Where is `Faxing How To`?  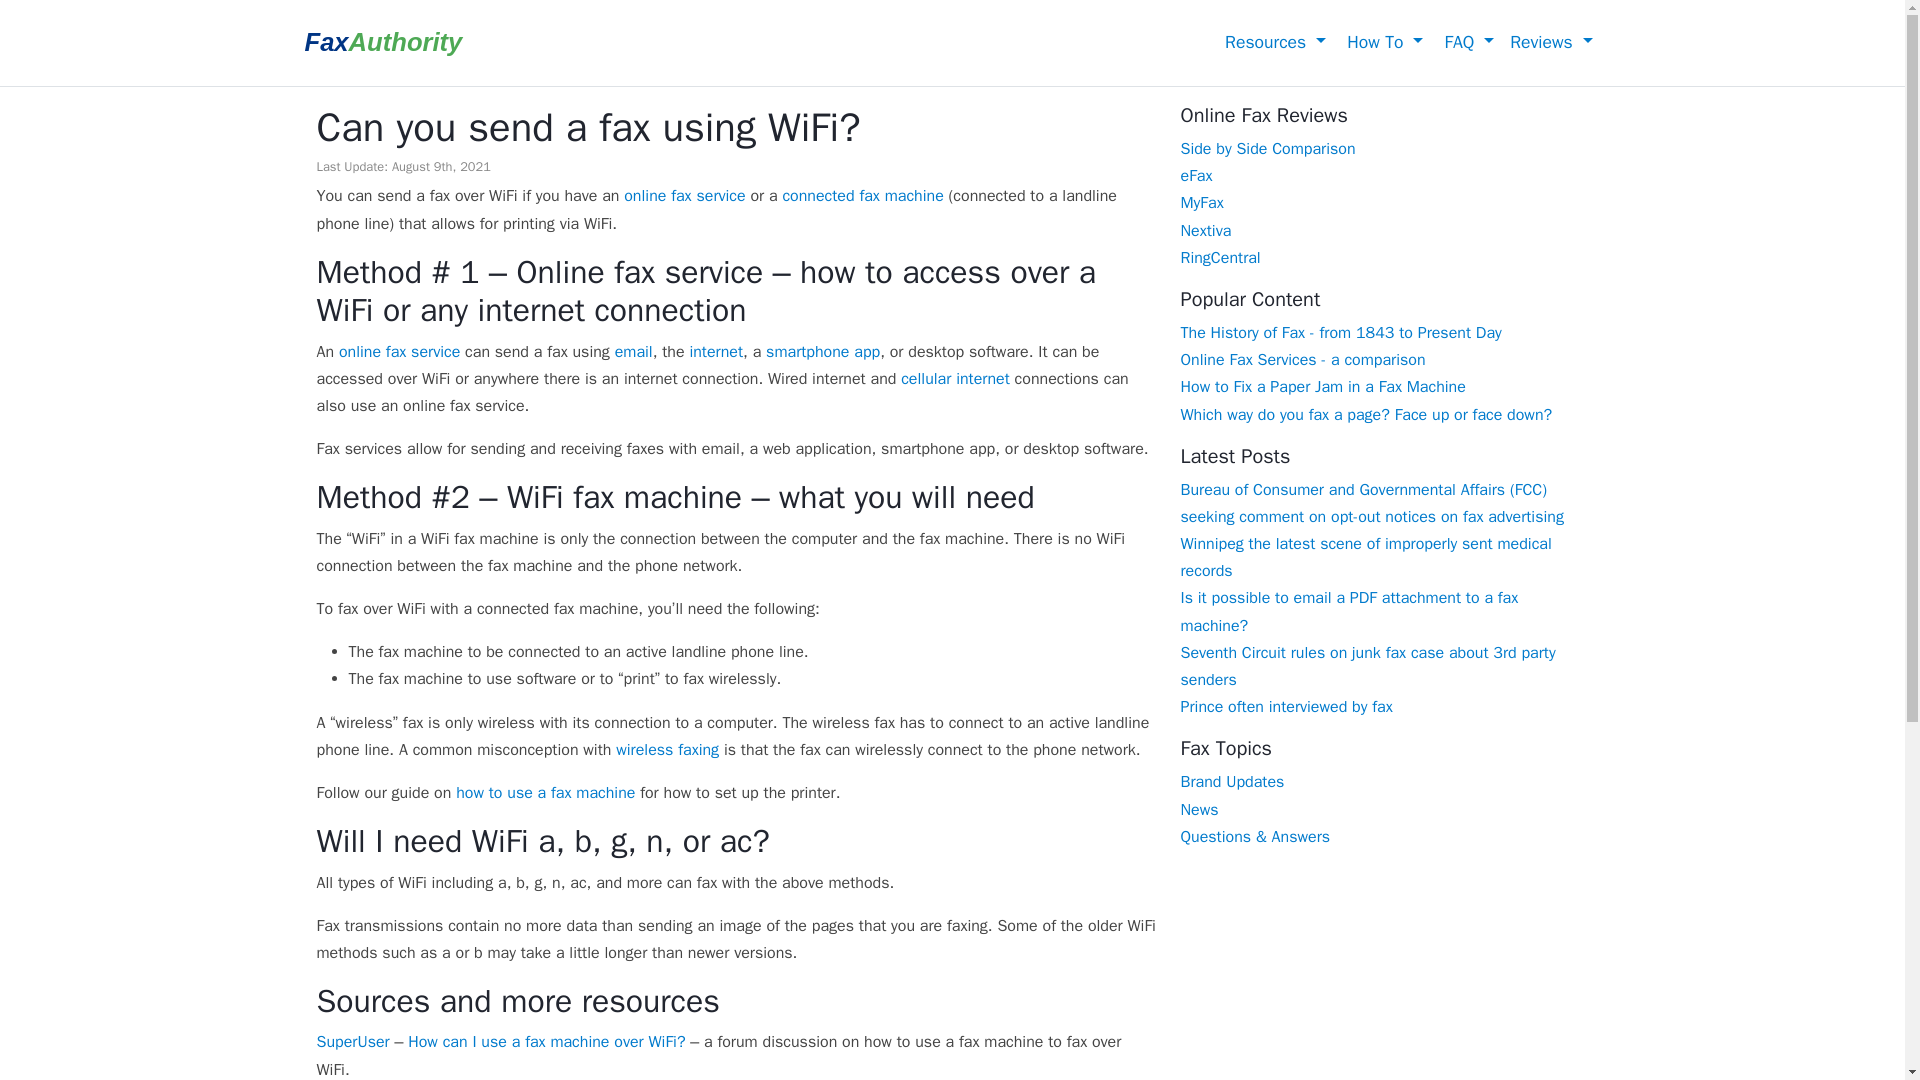
Faxing How To is located at coordinates (1382, 42).